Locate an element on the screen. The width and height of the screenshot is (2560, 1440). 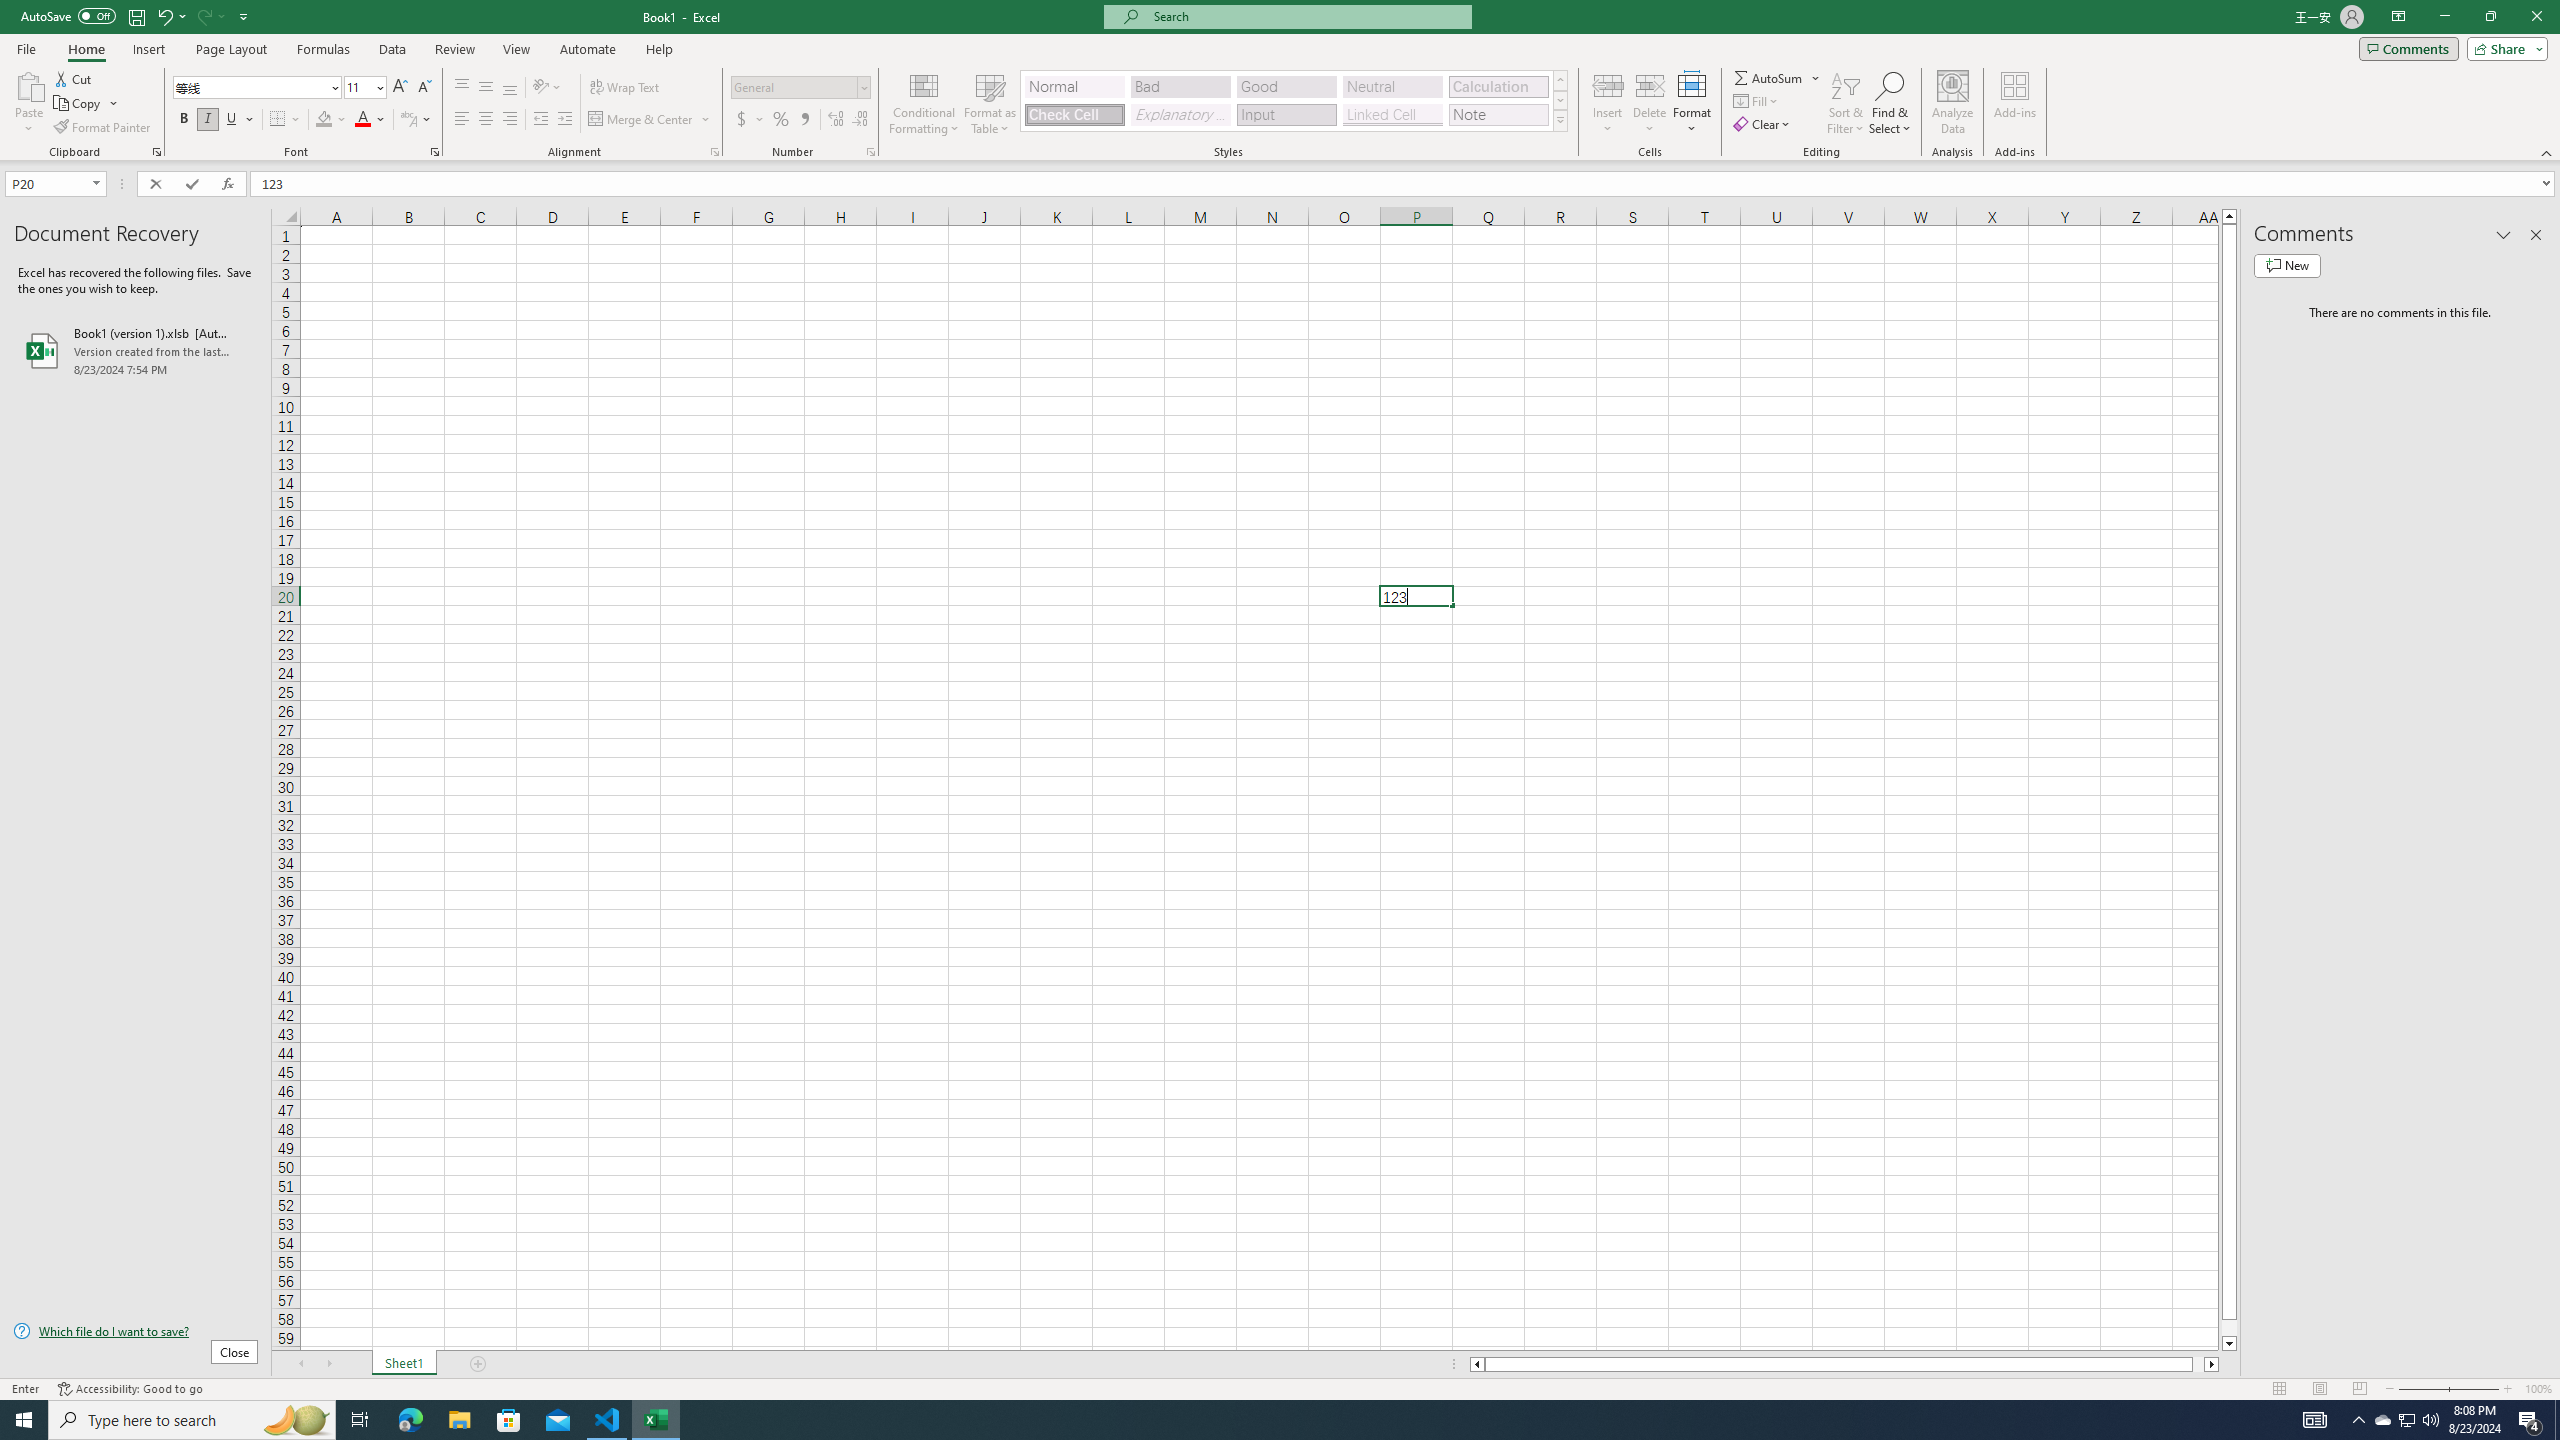
Conditional Formatting is located at coordinates (924, 103).